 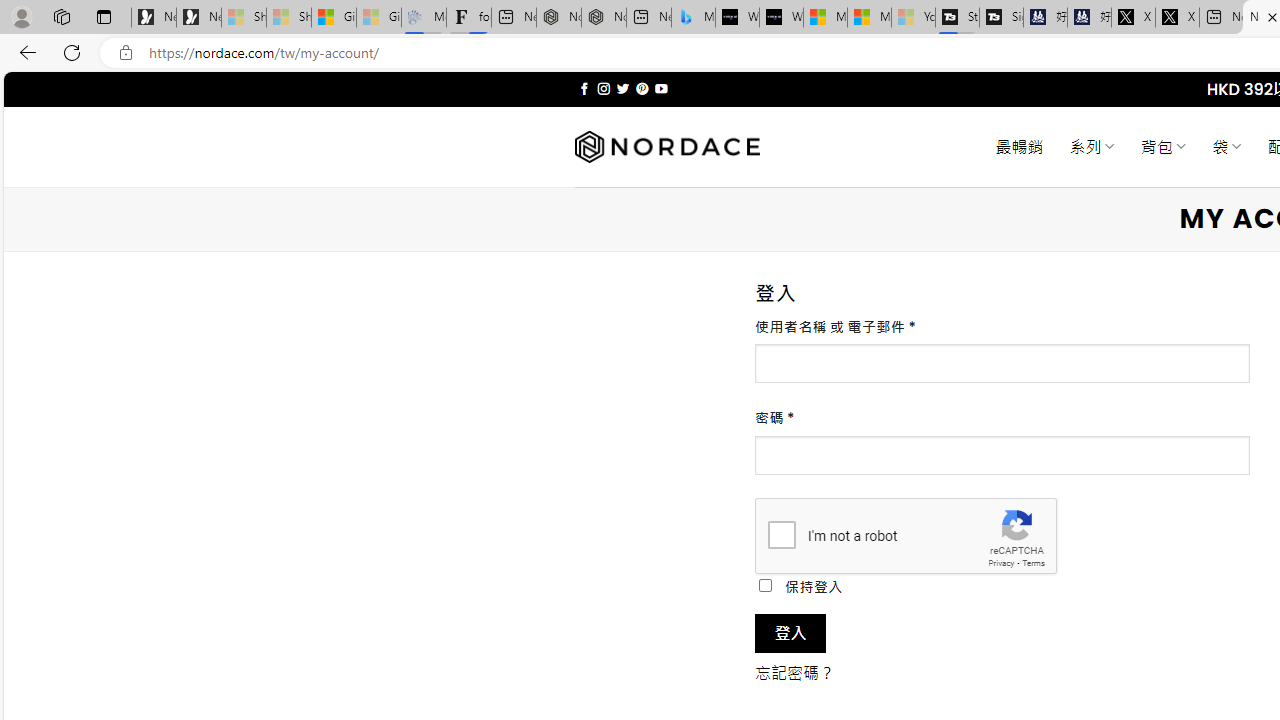 What do you see at coordinates (603, 88) in the screenshot?
I see `Follow on Instagram` at bounding box center [603, 88].